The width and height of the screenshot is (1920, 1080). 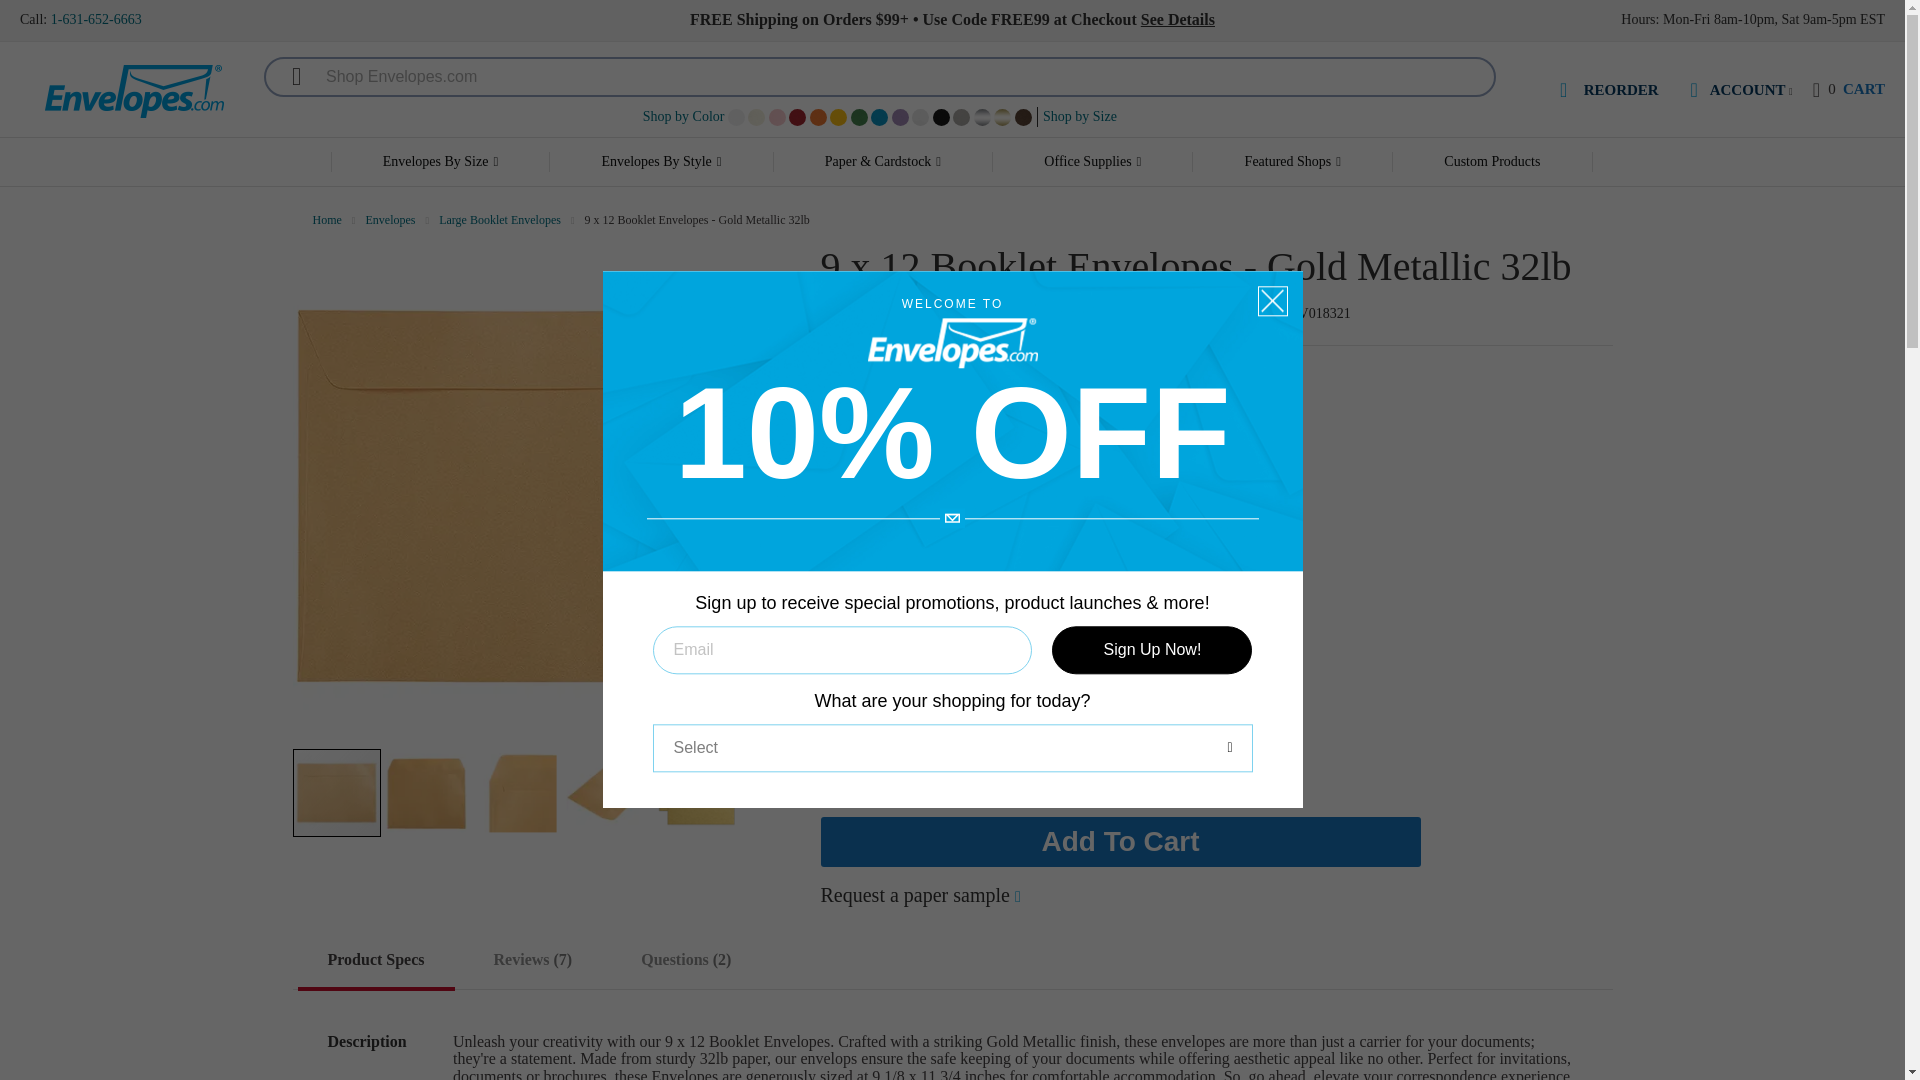 I want to click on Reorder, so click(x=1848, y=90).